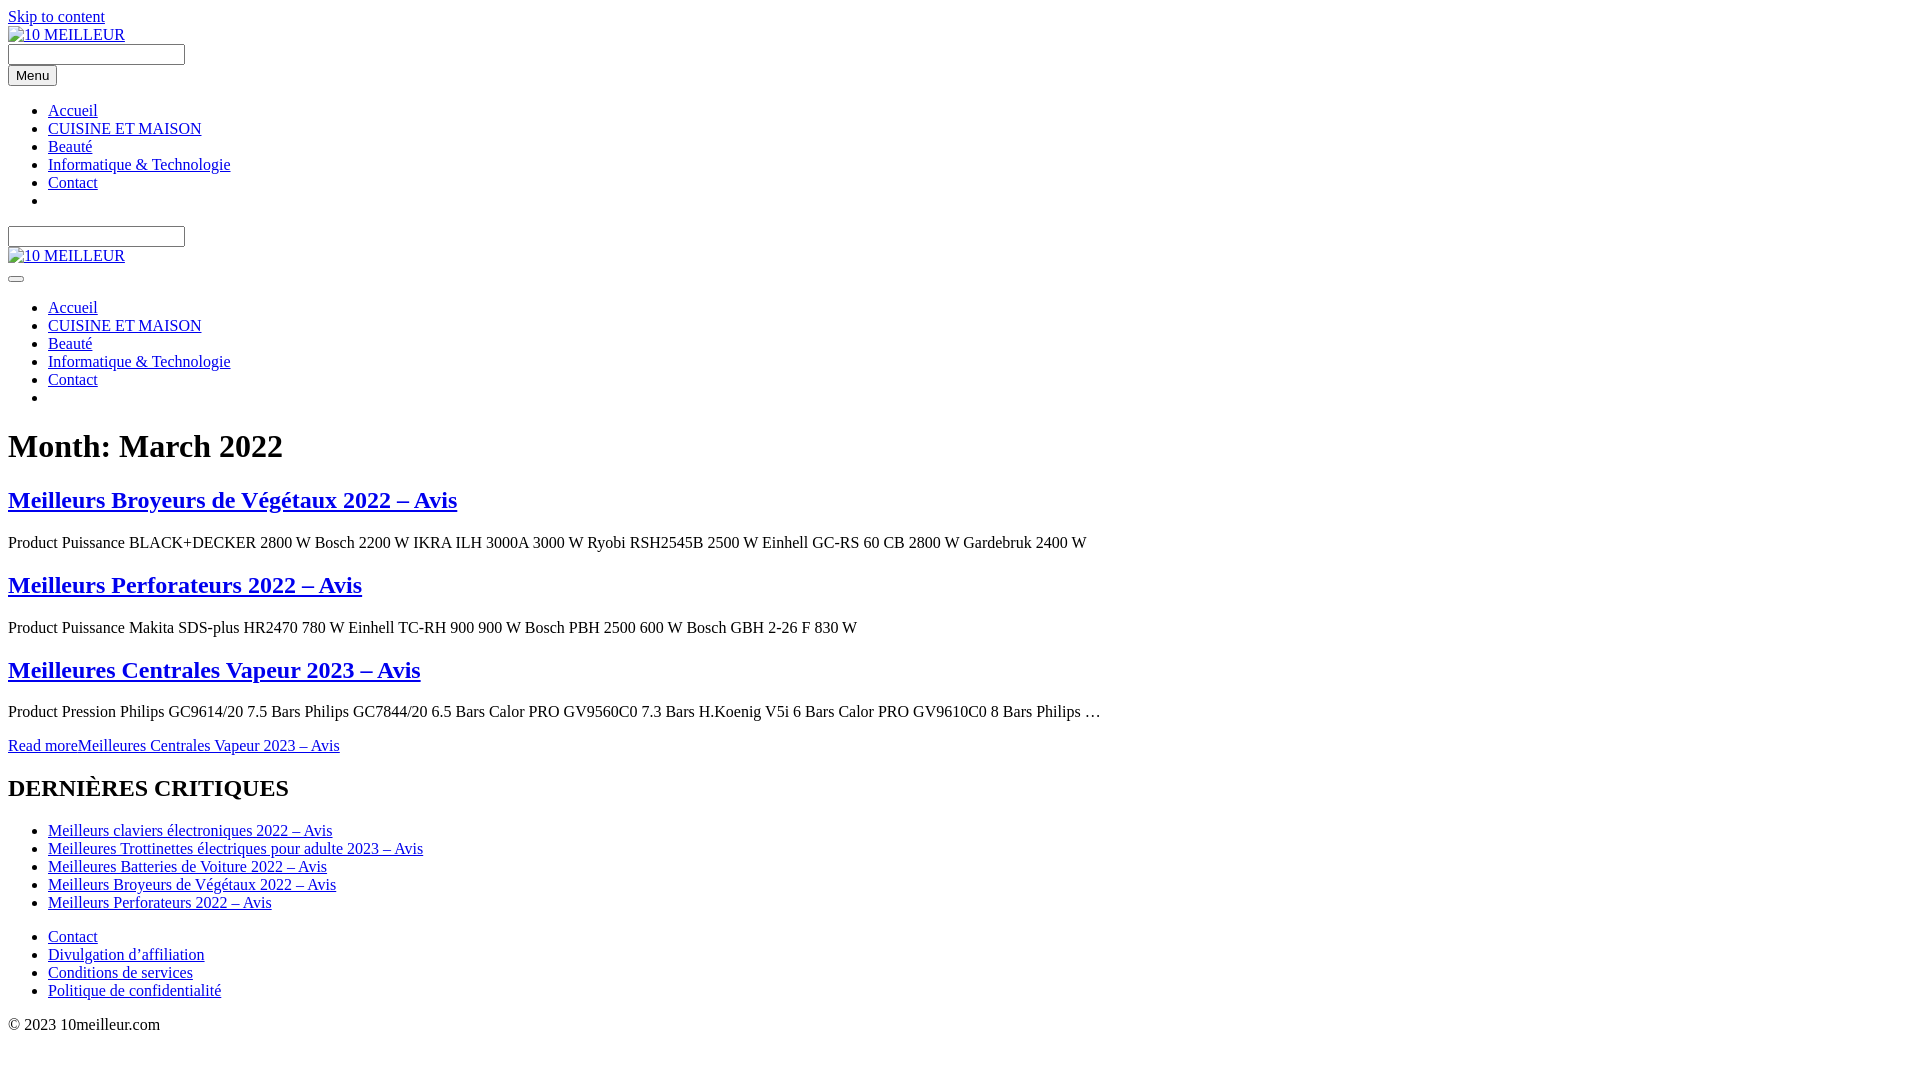 This screenshot has width=1920, height=1080. Describe the element at coordinates (96, 54) in the screenshot. I see `Search` at that location.